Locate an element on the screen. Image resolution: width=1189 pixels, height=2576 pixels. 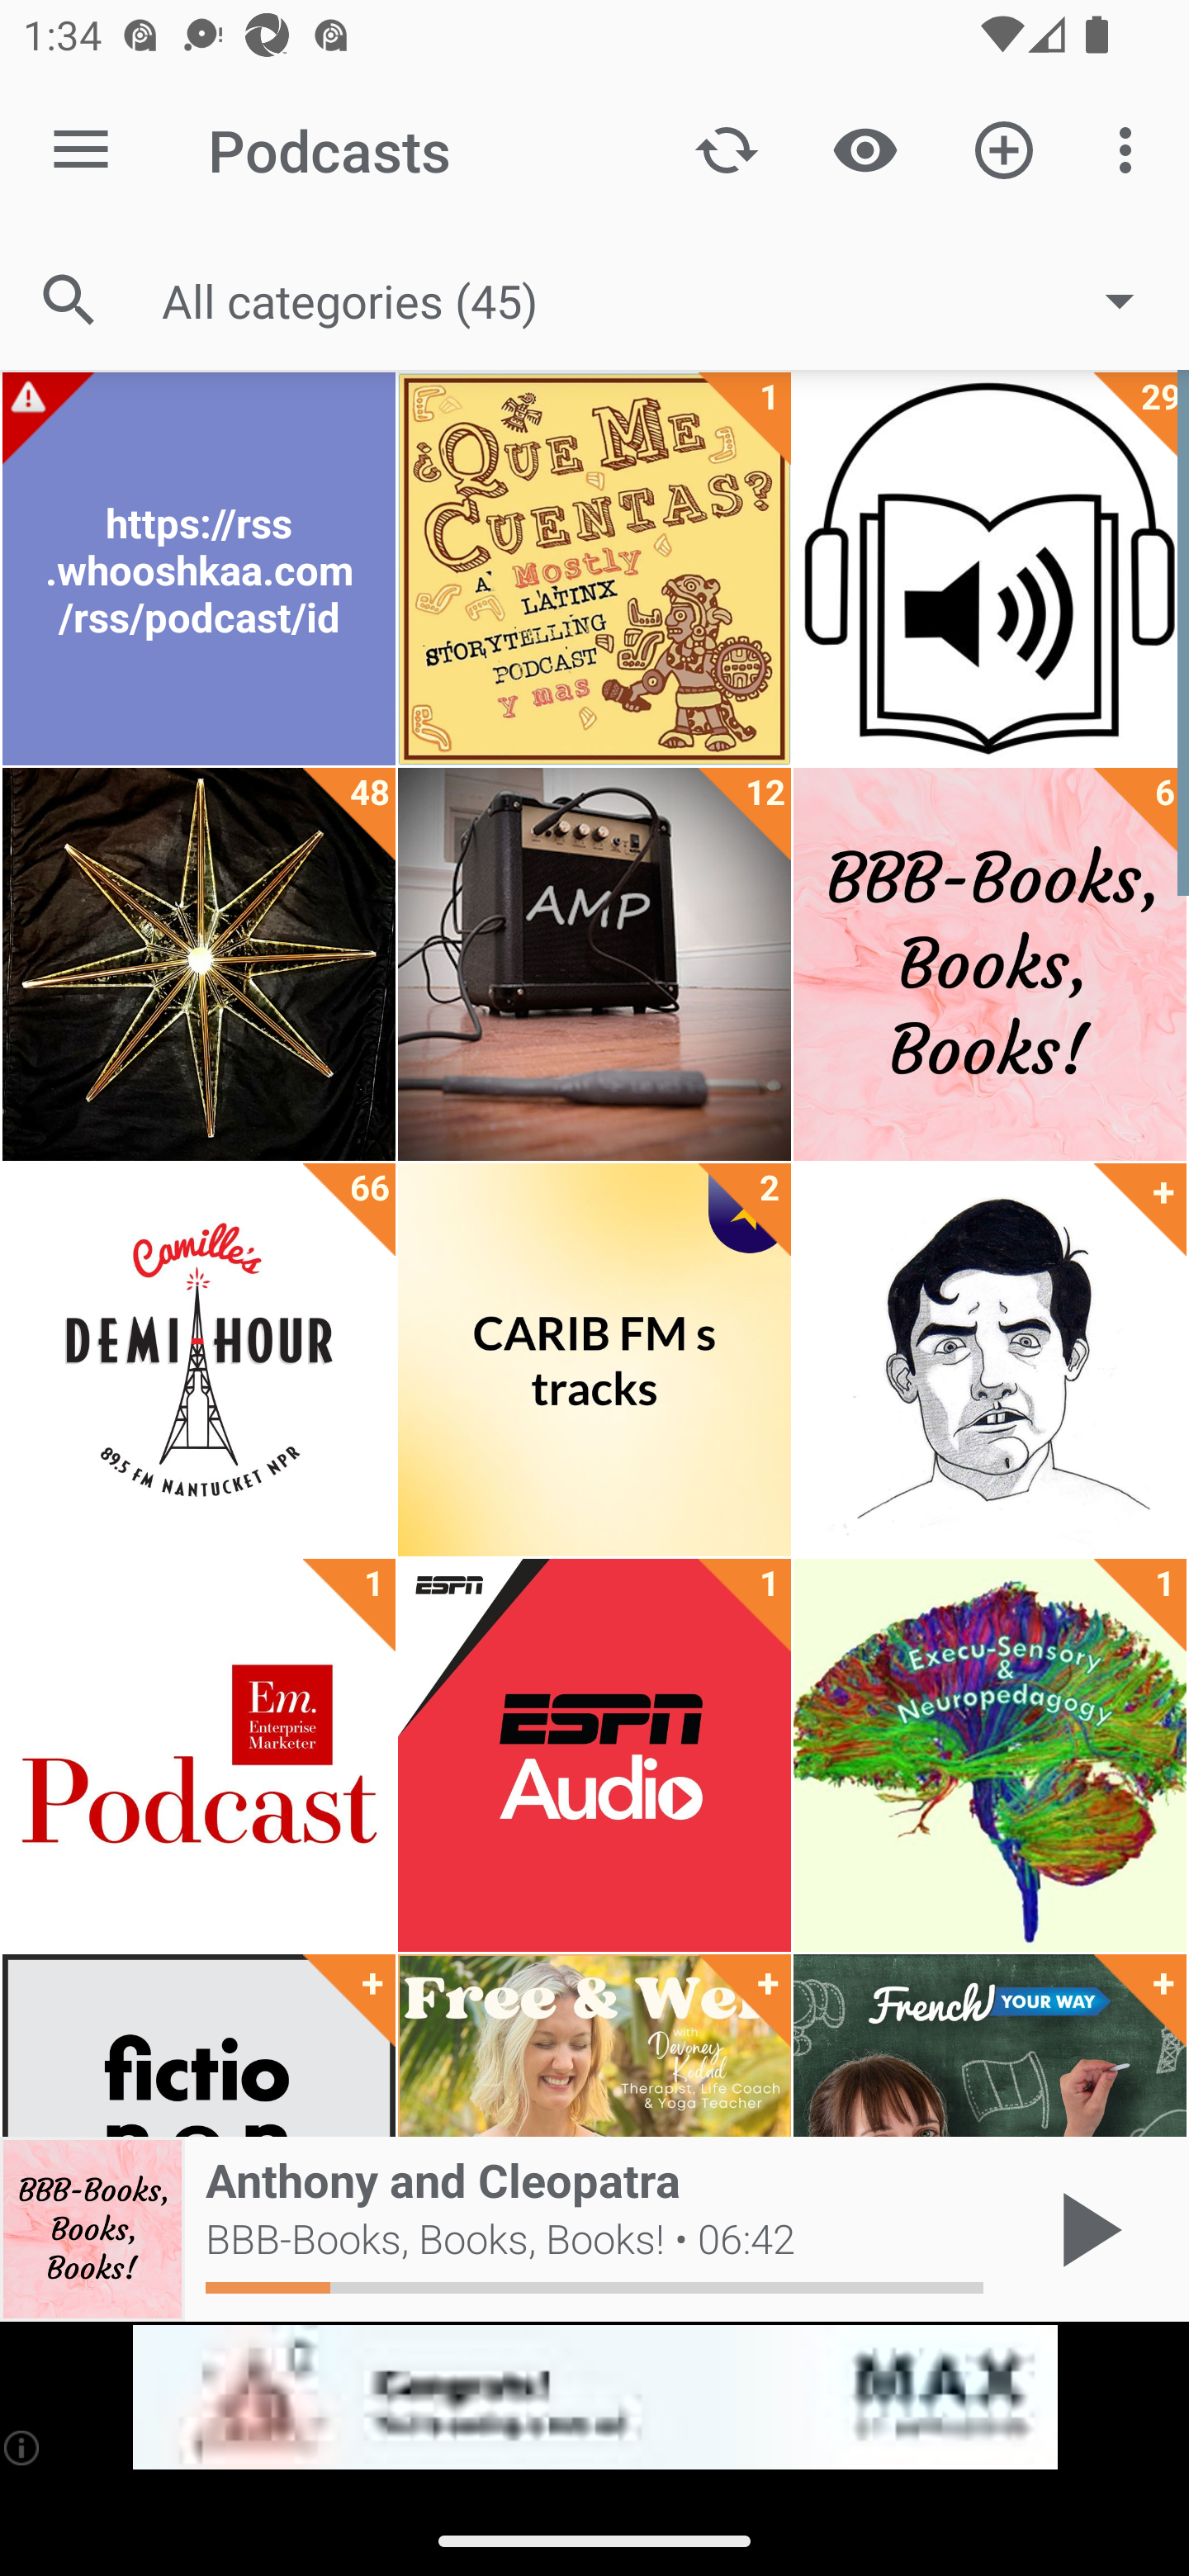
Open navigation sidebar is located at coordinates (81, 150).